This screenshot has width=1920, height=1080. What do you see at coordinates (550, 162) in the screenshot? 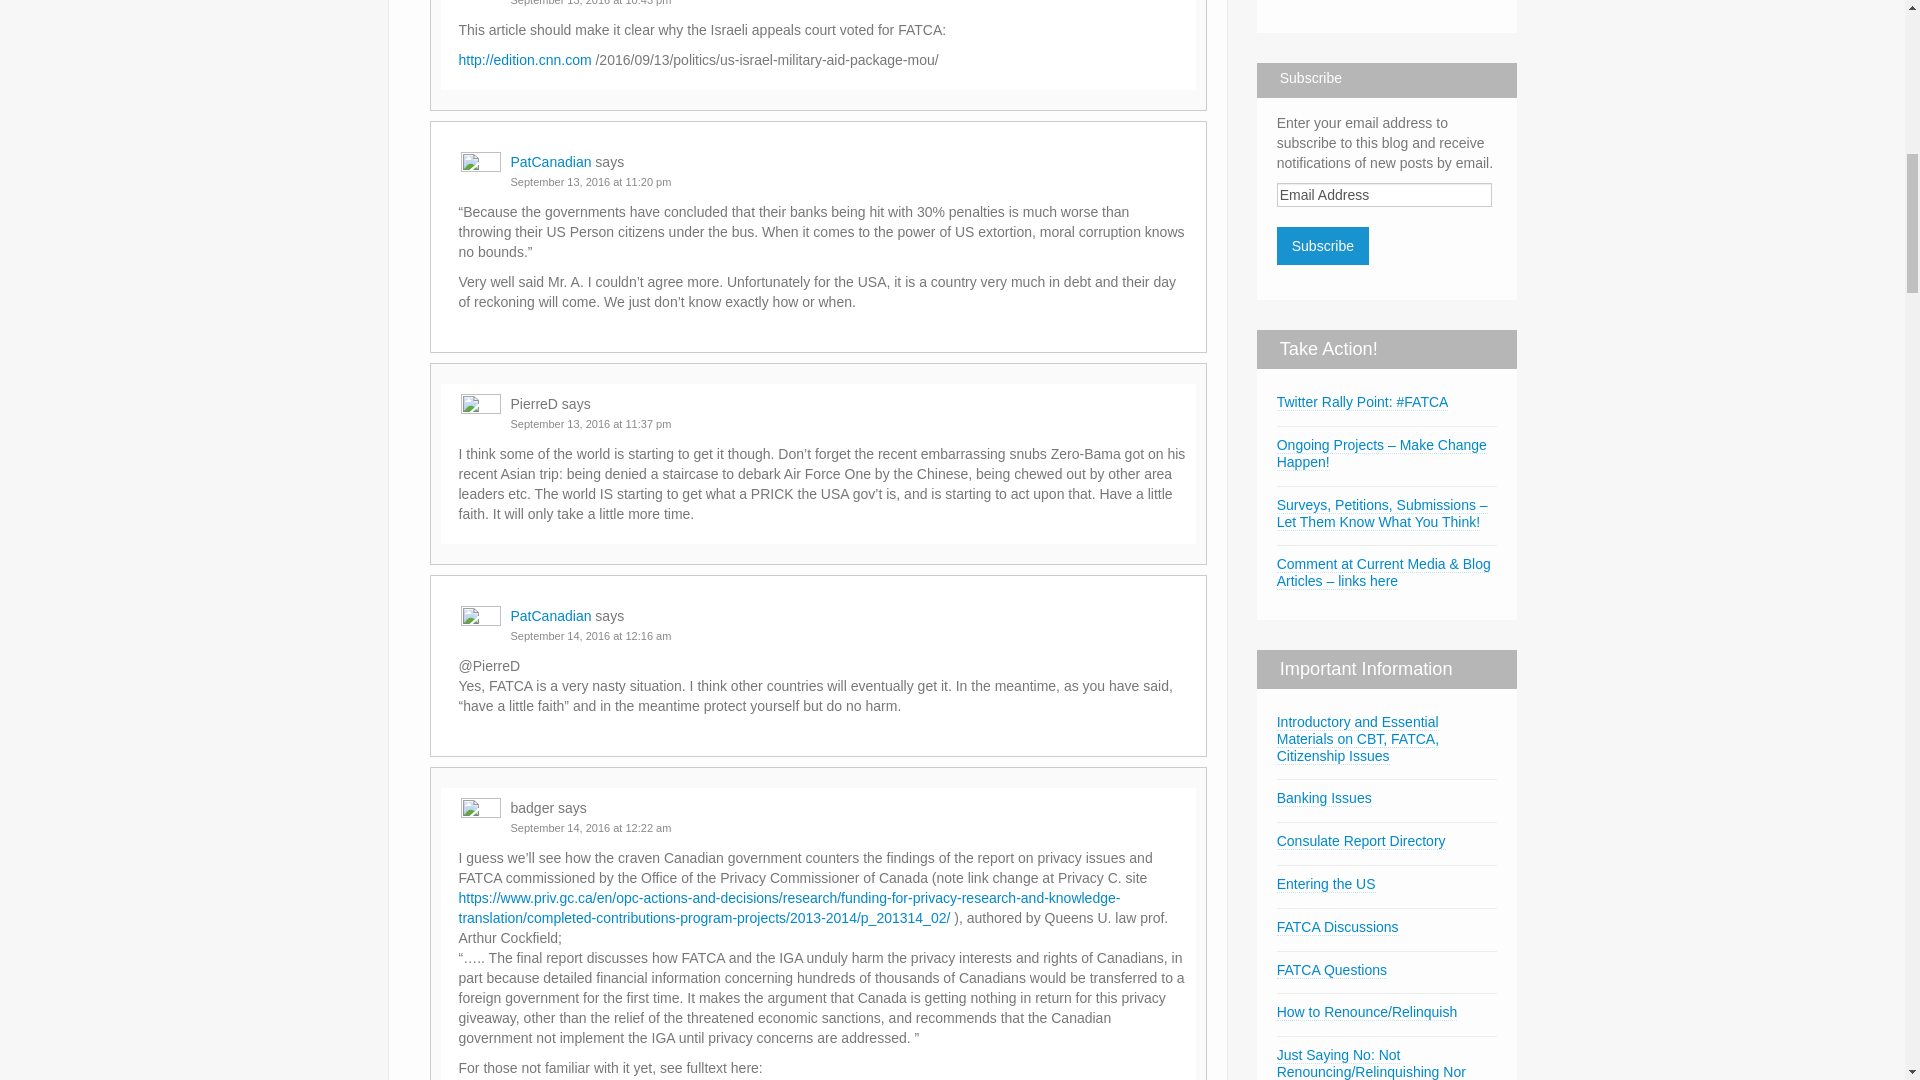
I see `PatCanadian` at bounding box center [550, 162].